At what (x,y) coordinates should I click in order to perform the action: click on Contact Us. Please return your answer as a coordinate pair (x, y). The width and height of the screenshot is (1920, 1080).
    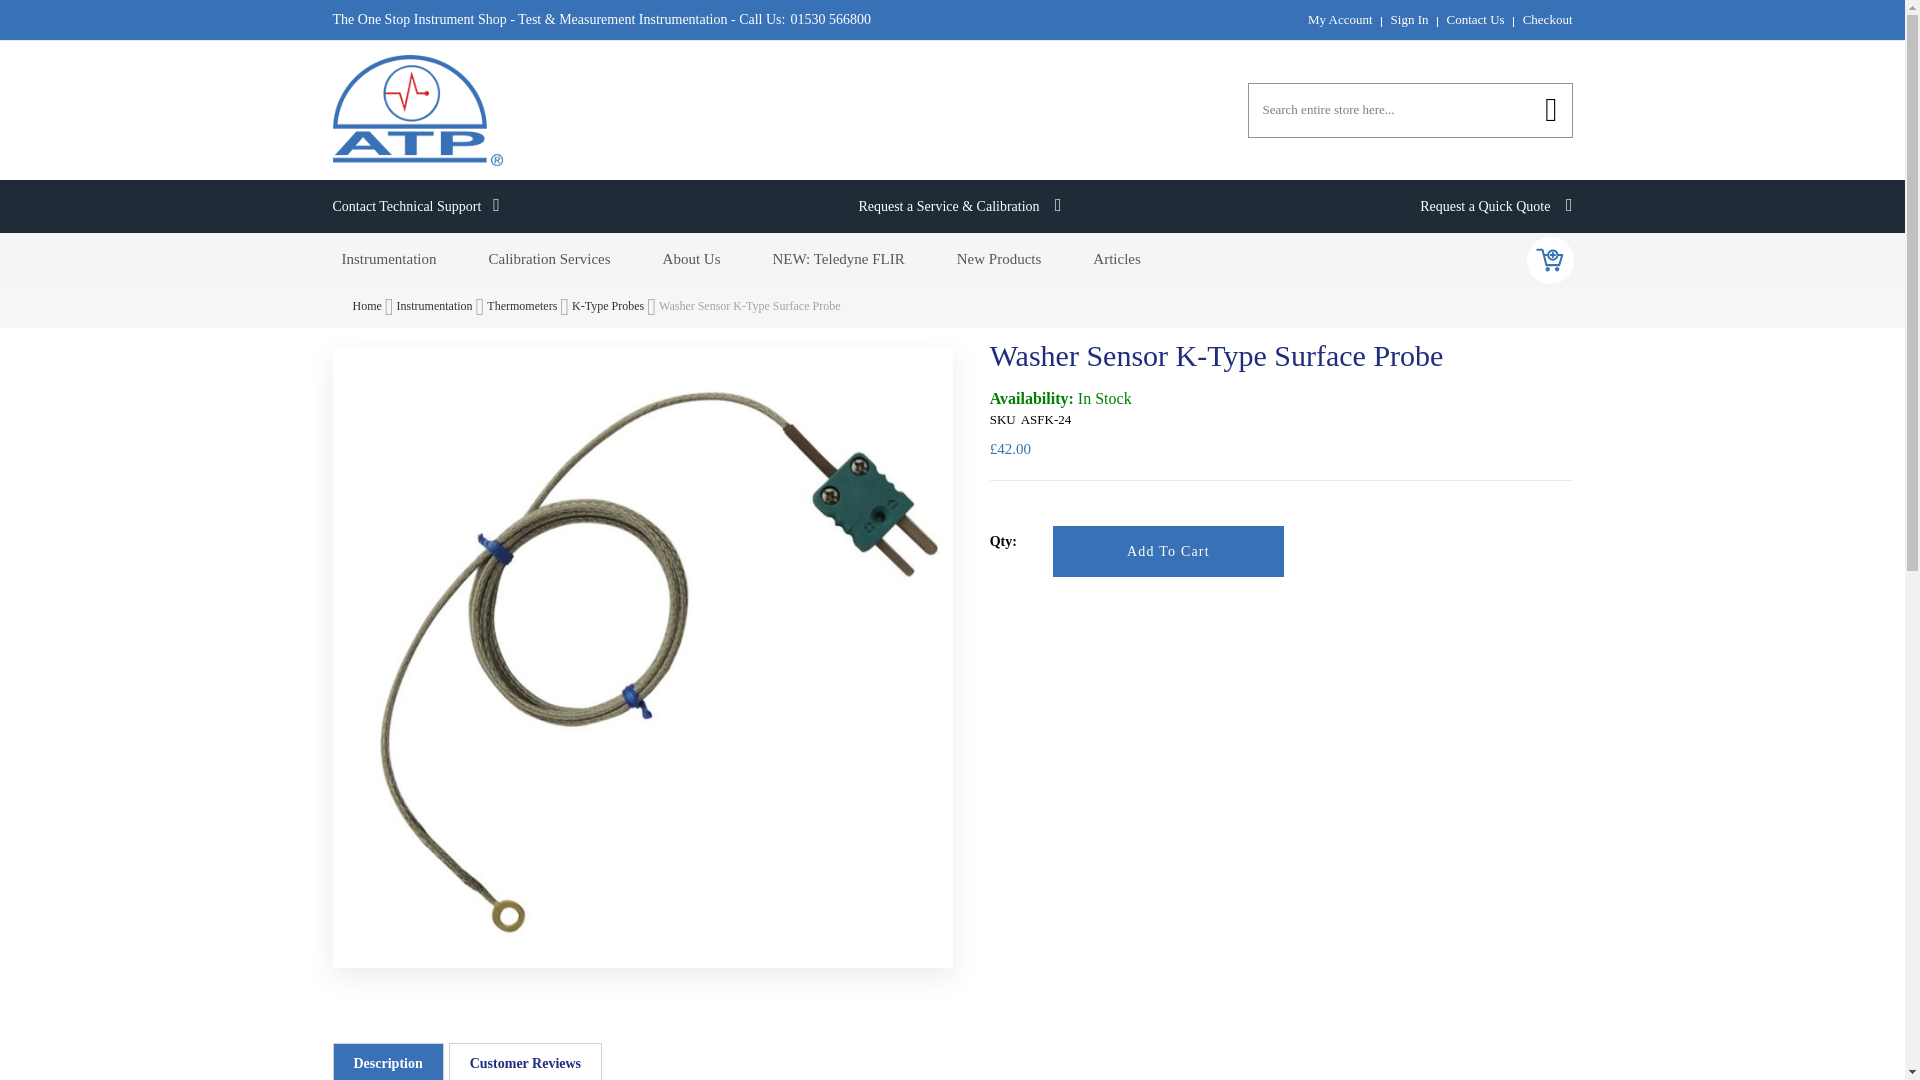
    Looking at the image, I should click on (1476, 19).